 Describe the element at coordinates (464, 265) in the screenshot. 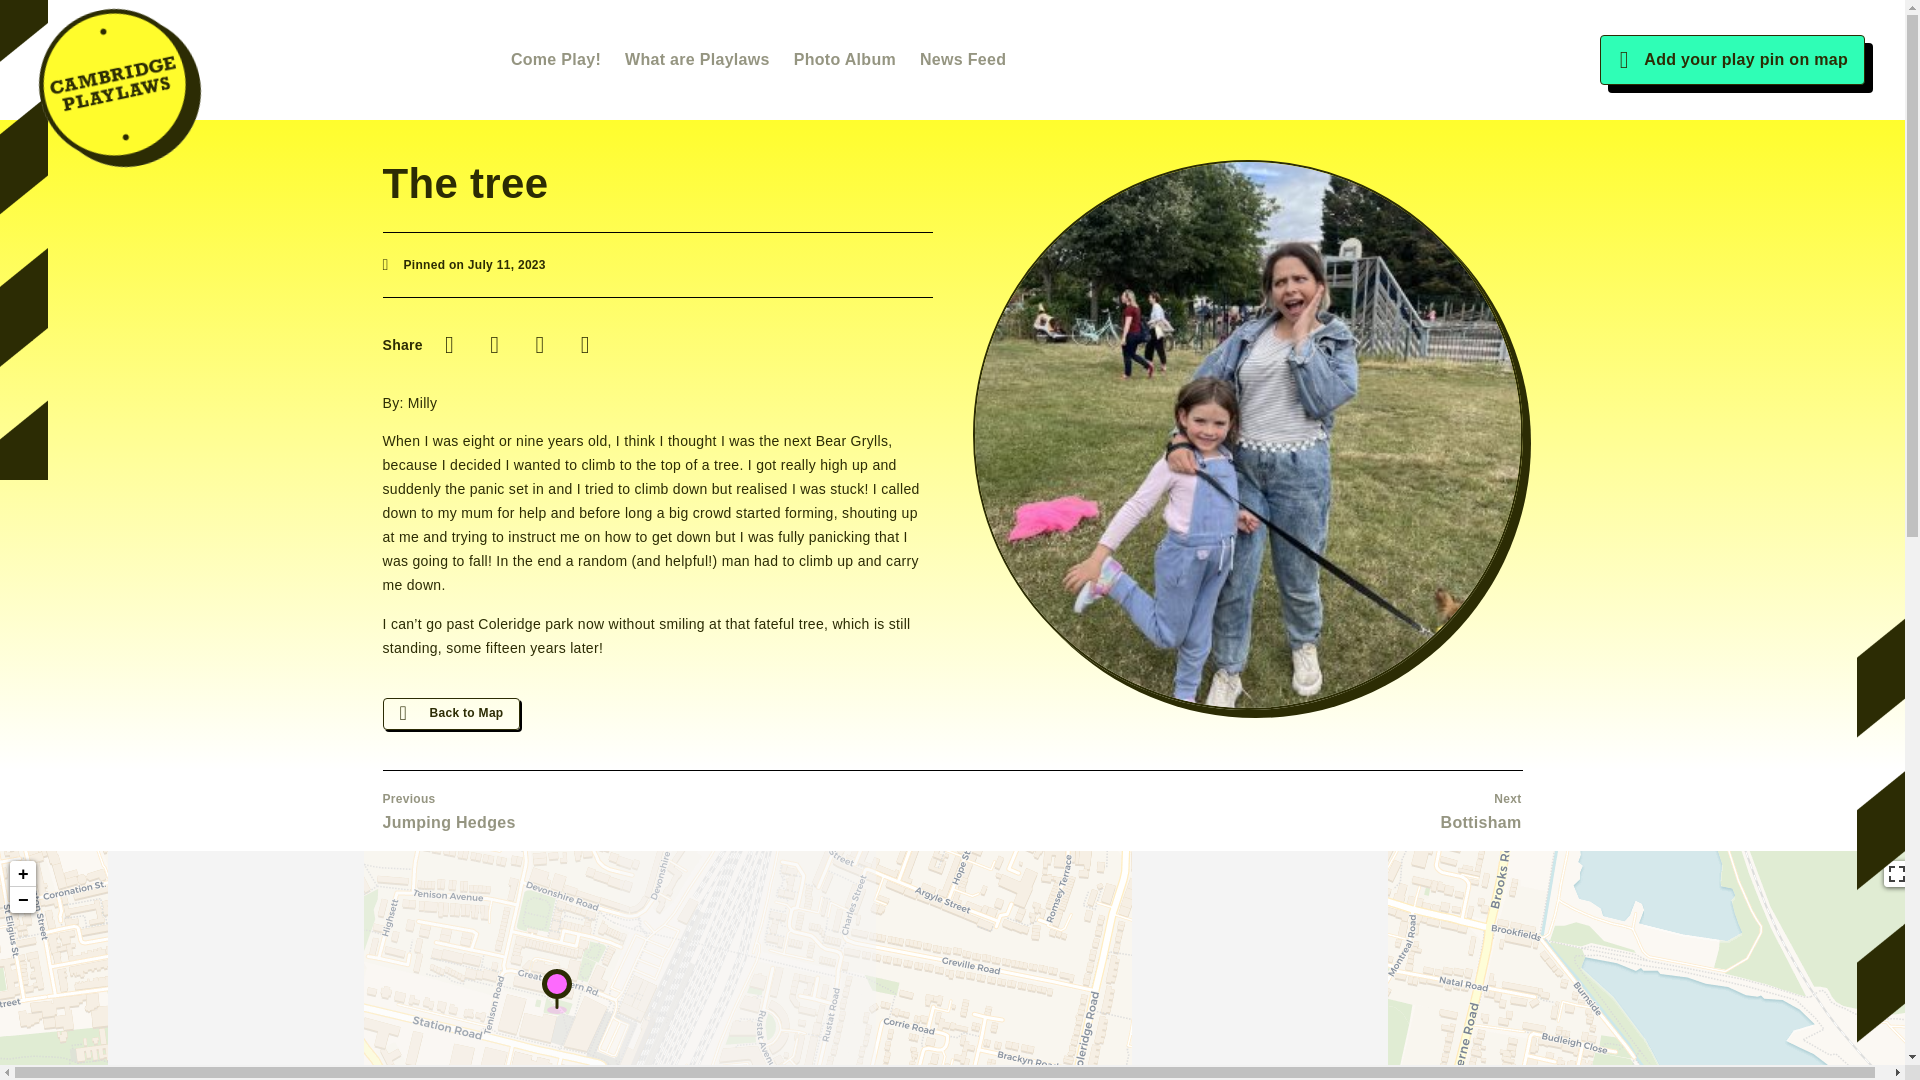

I see `Photo Album` at that location.